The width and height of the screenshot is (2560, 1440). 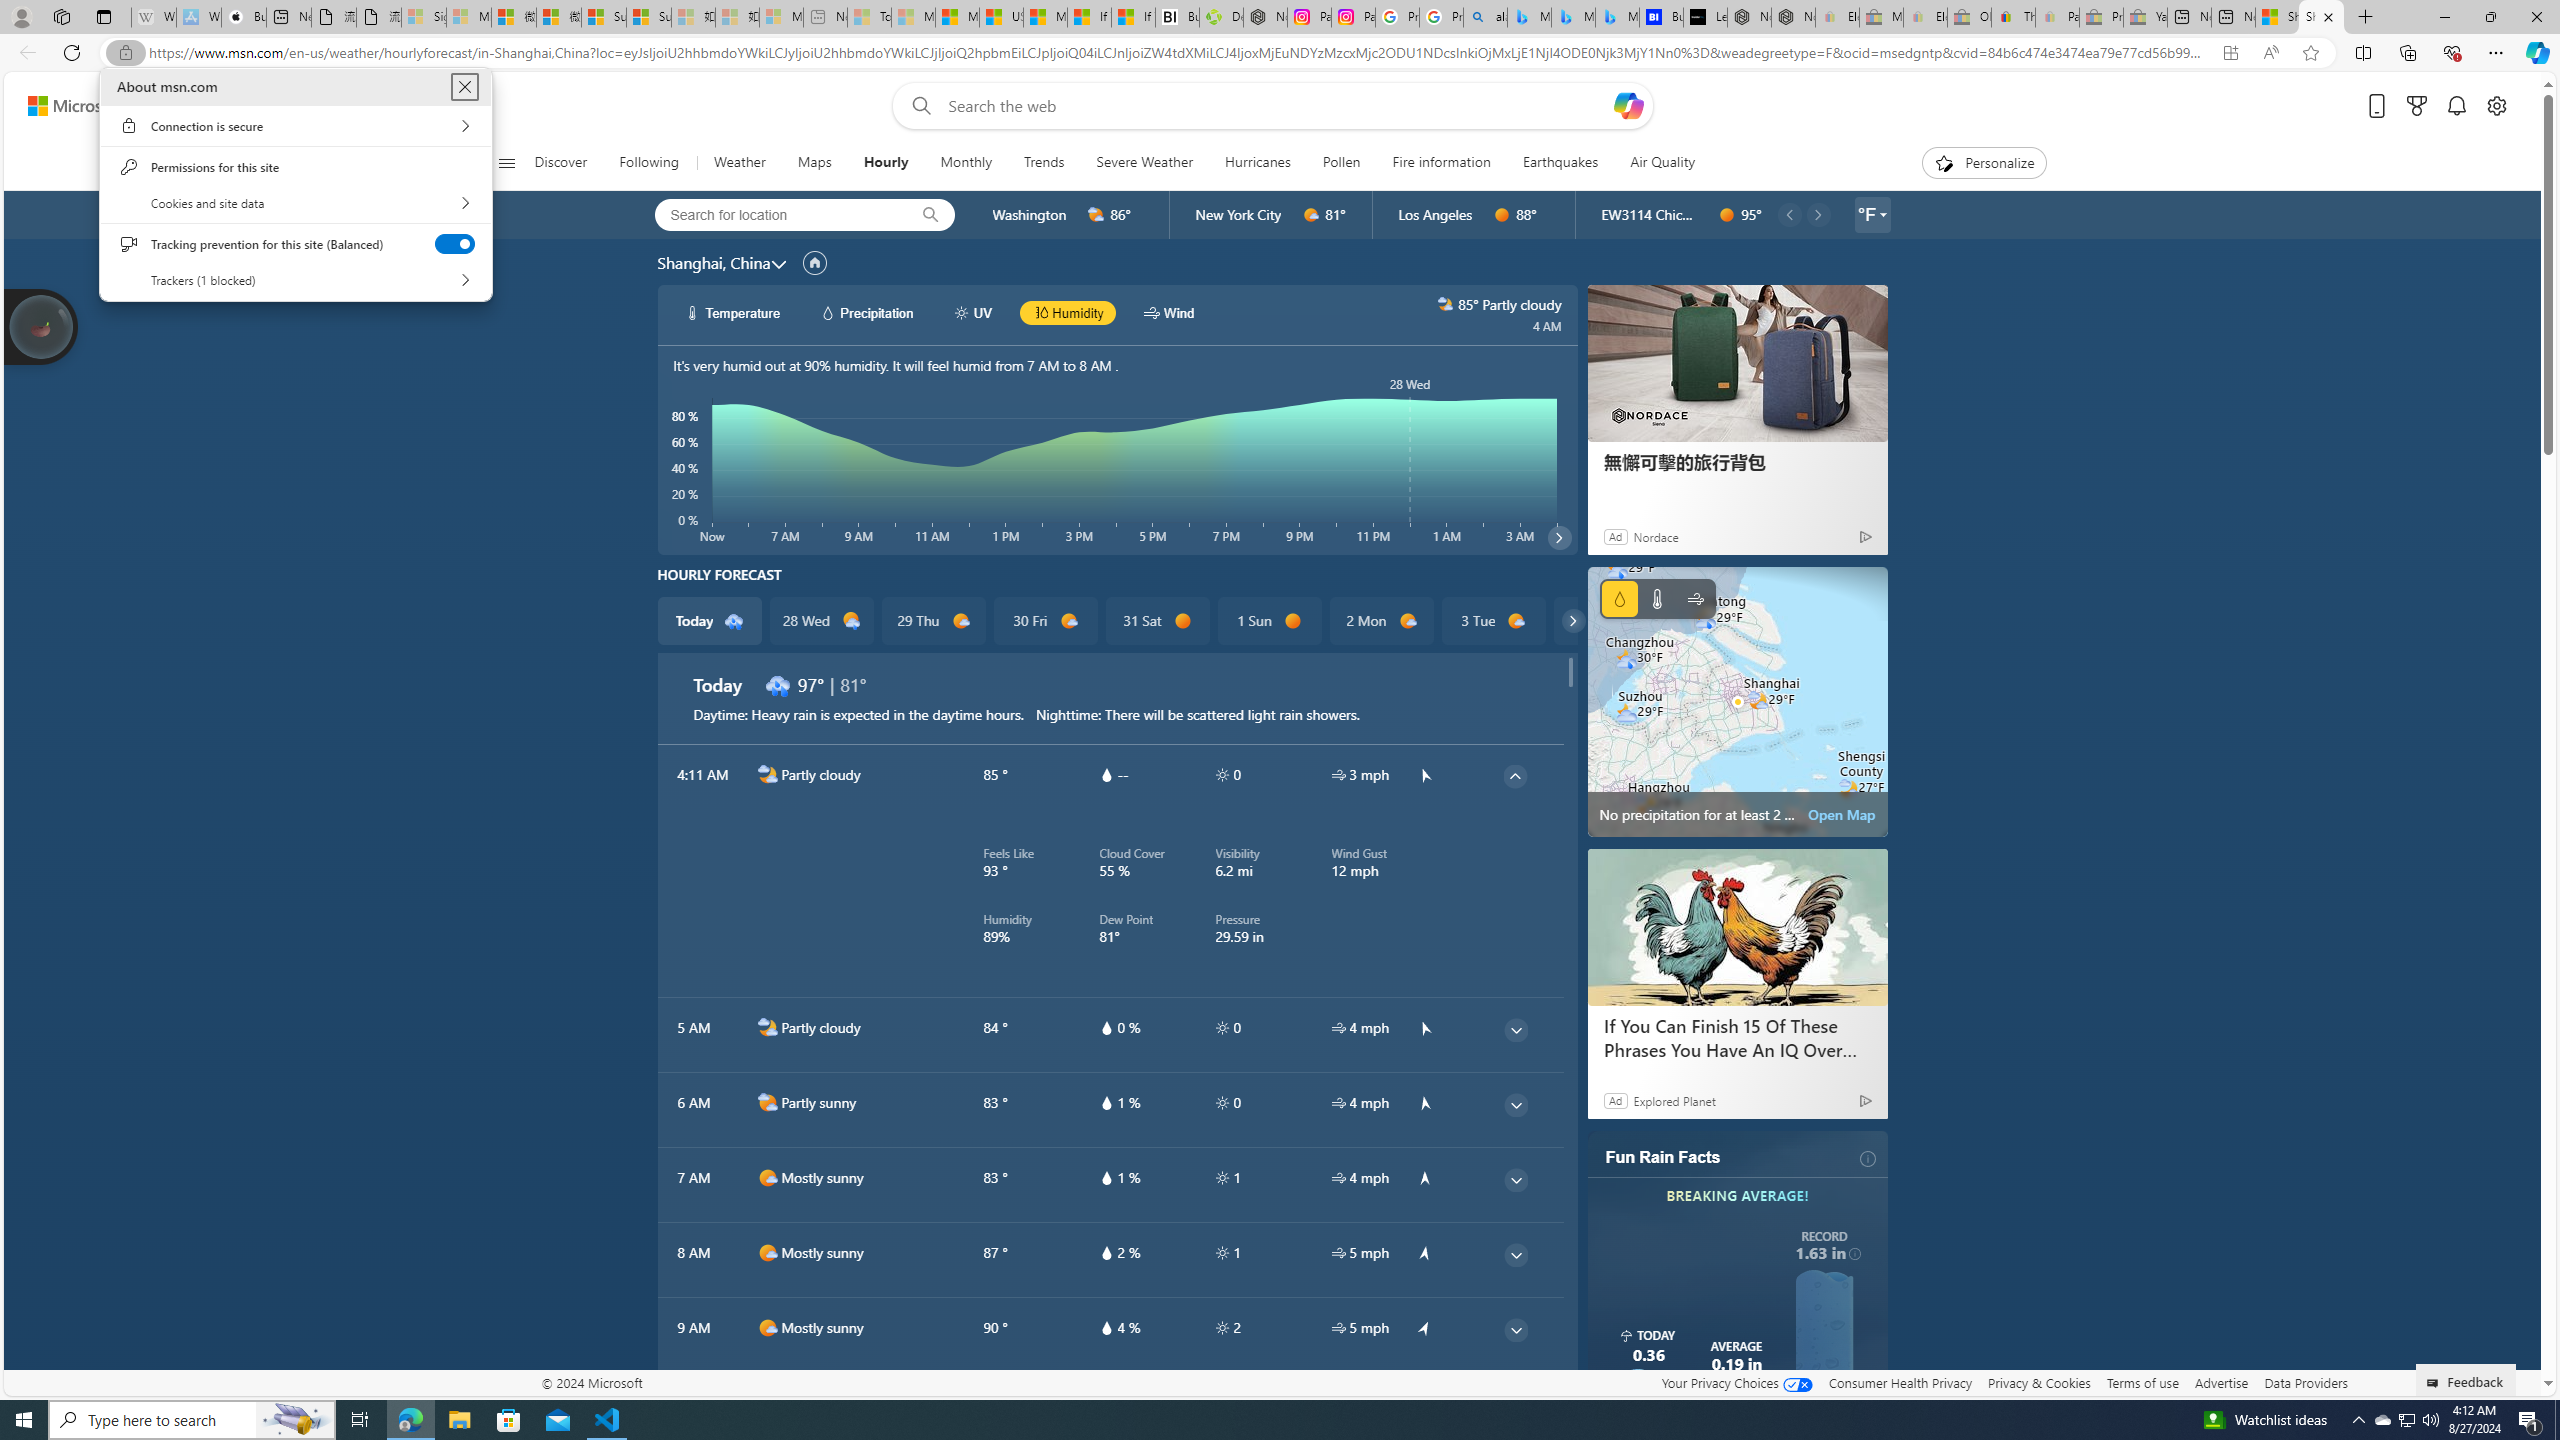 I want to click on Your Privacy Choices, so click(x=1736, y=1382).